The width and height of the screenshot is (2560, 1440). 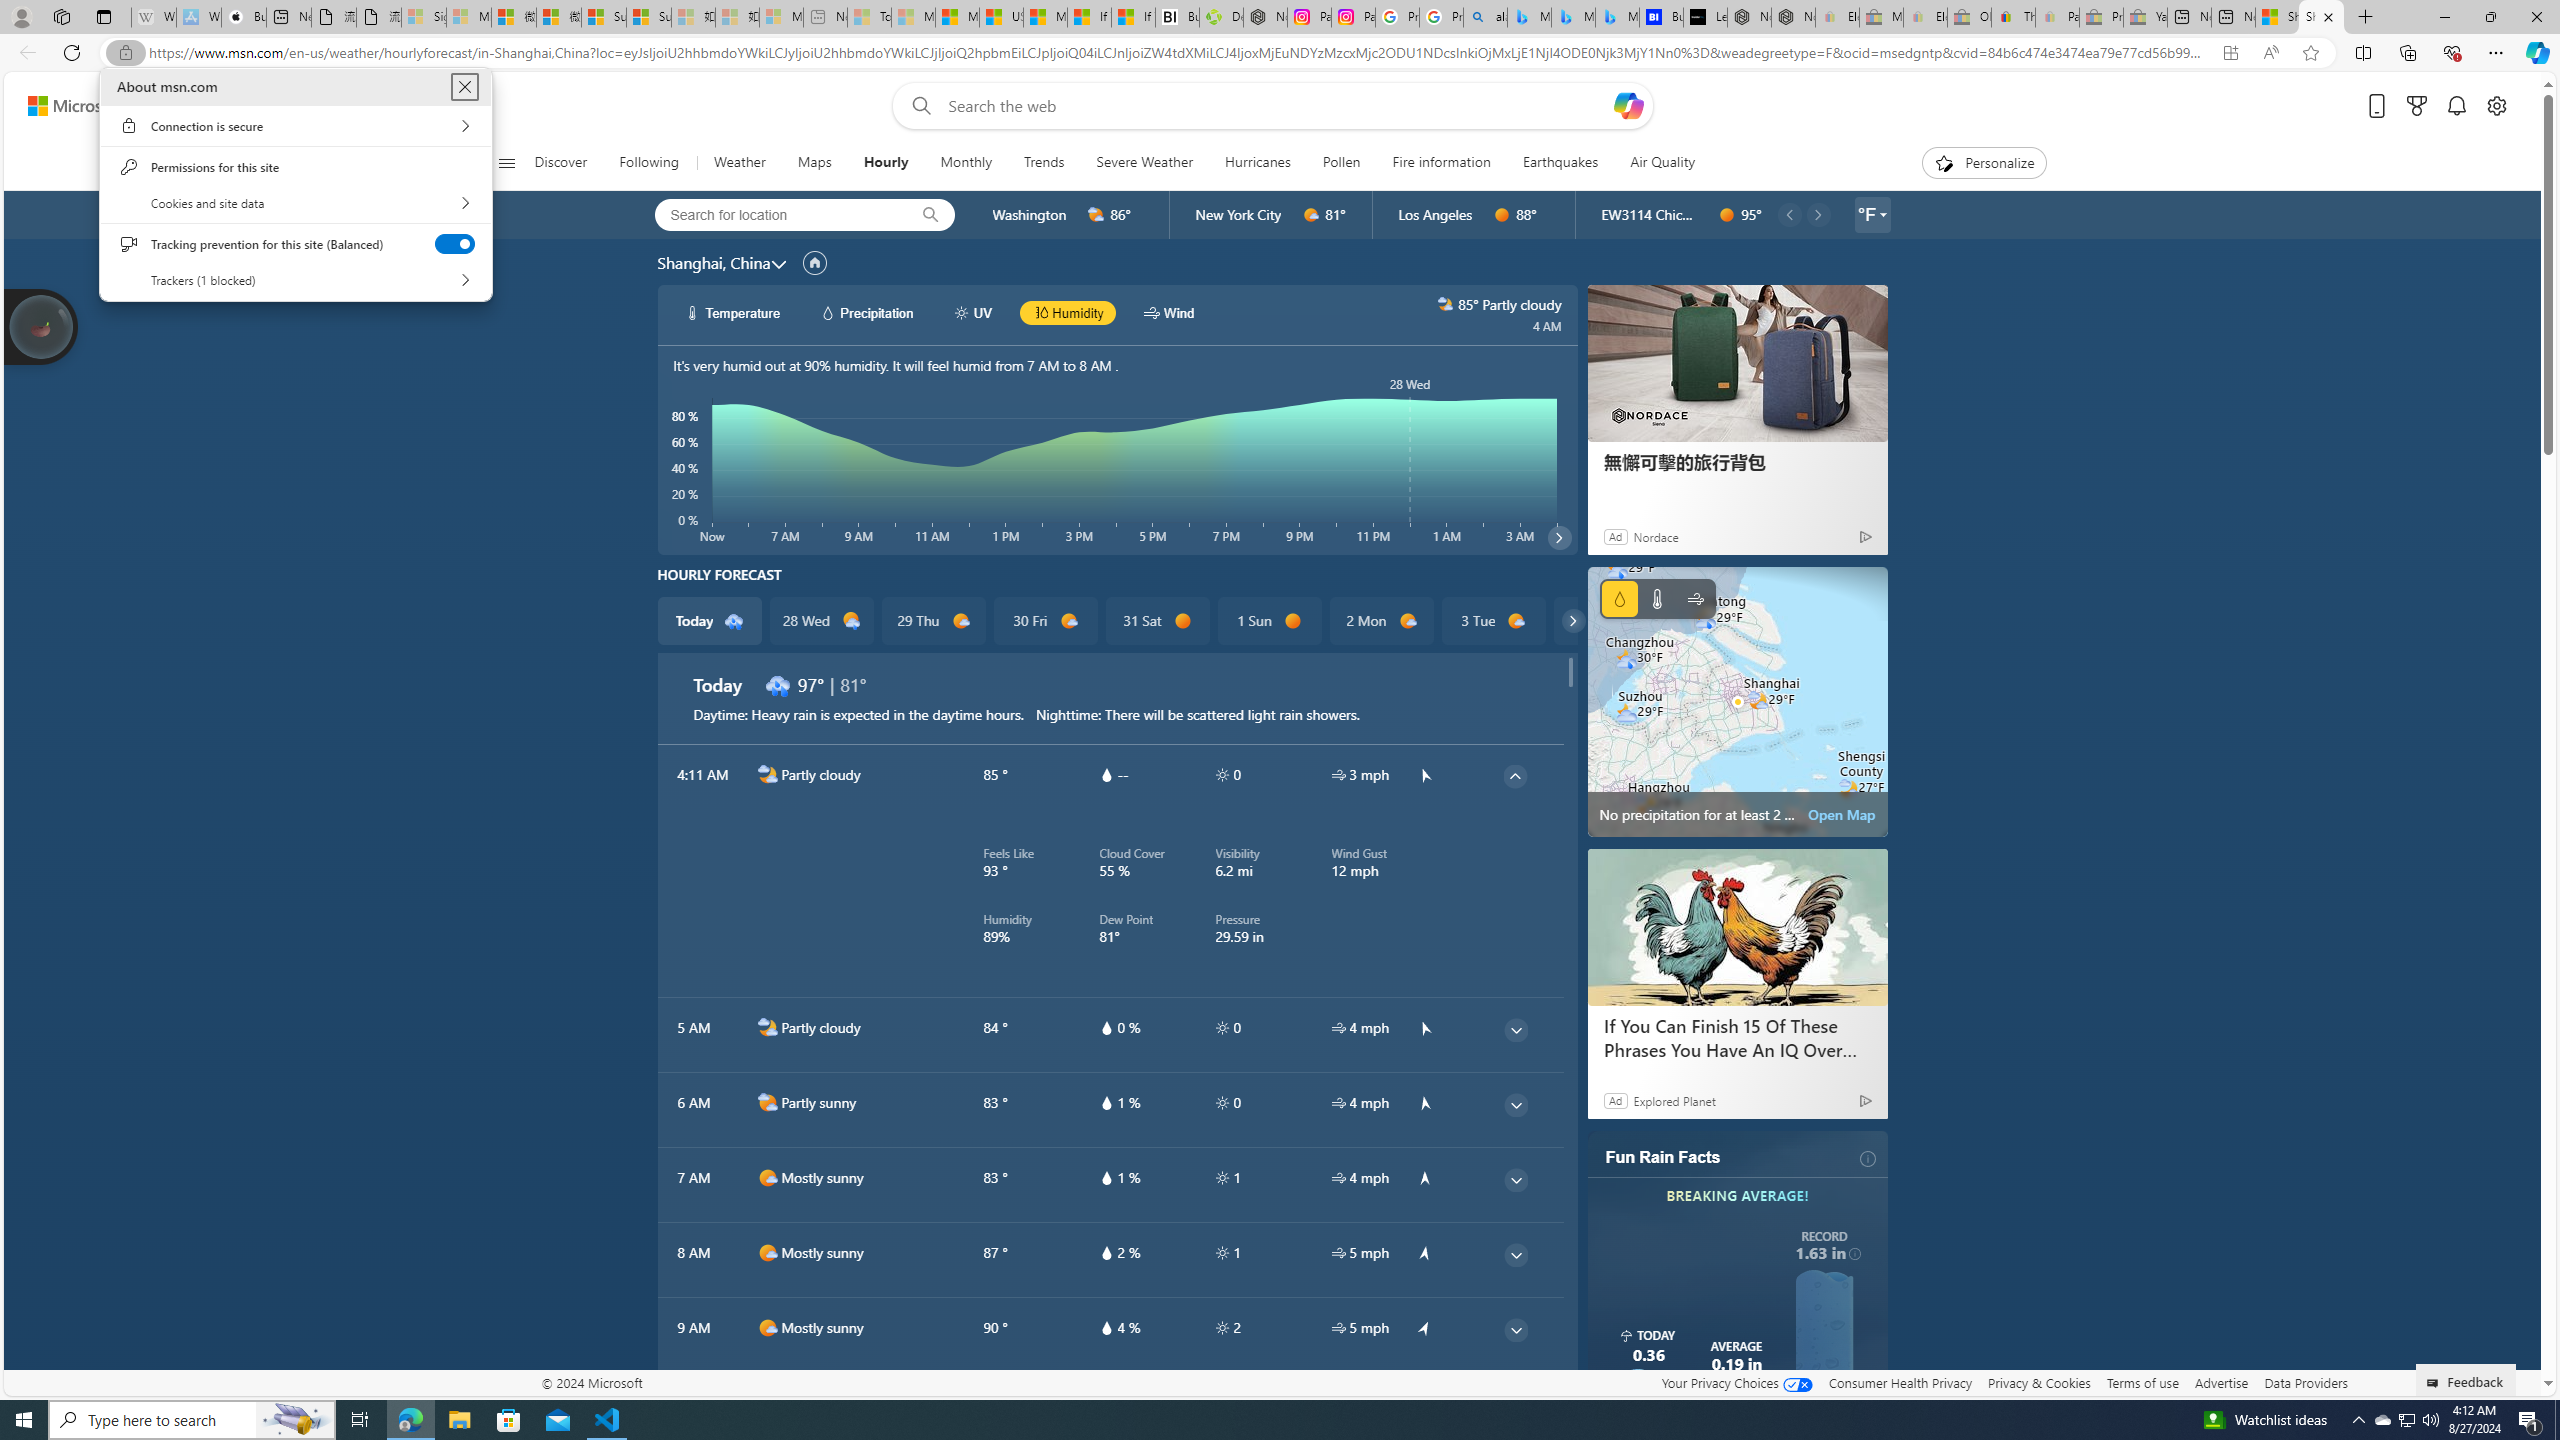 I want to click on Your Privacy Choices, so click(x=1736, y=1382).